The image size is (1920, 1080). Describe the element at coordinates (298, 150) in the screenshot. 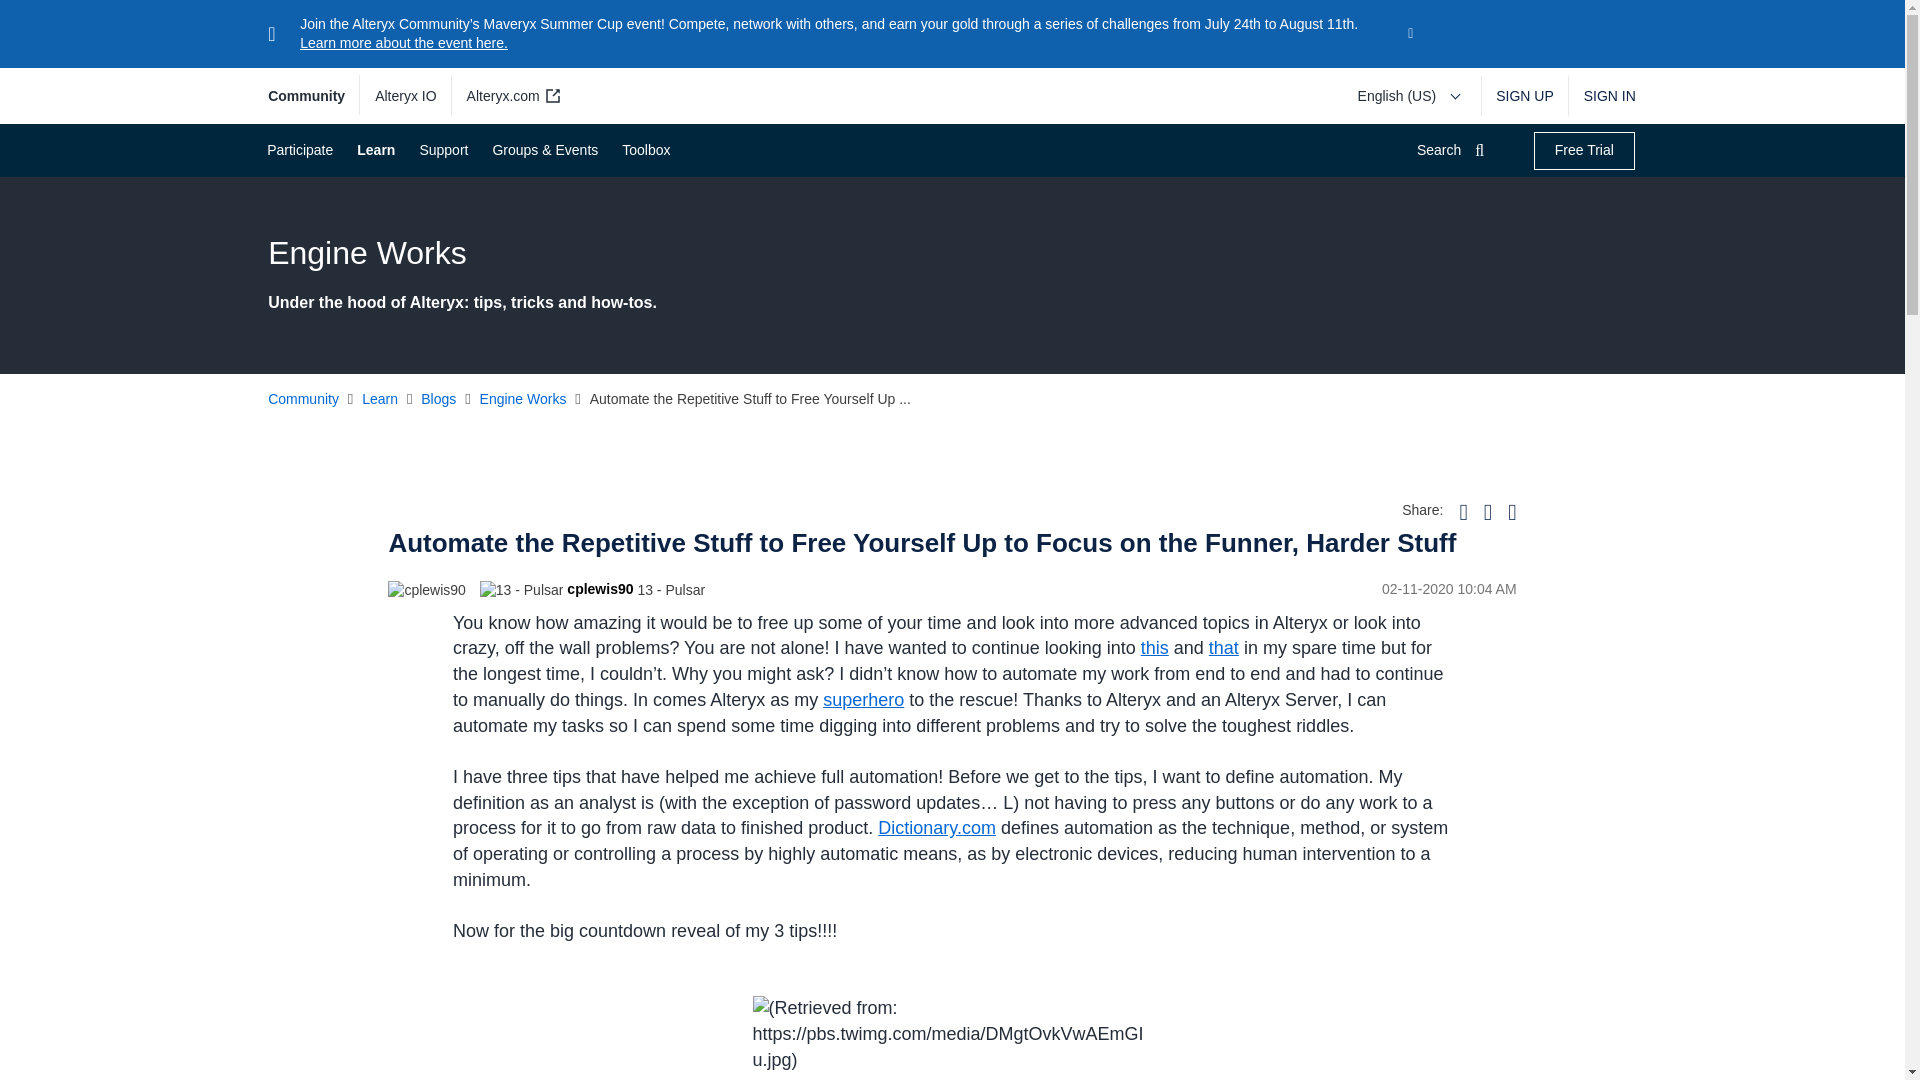

I see `Participate` at that location.